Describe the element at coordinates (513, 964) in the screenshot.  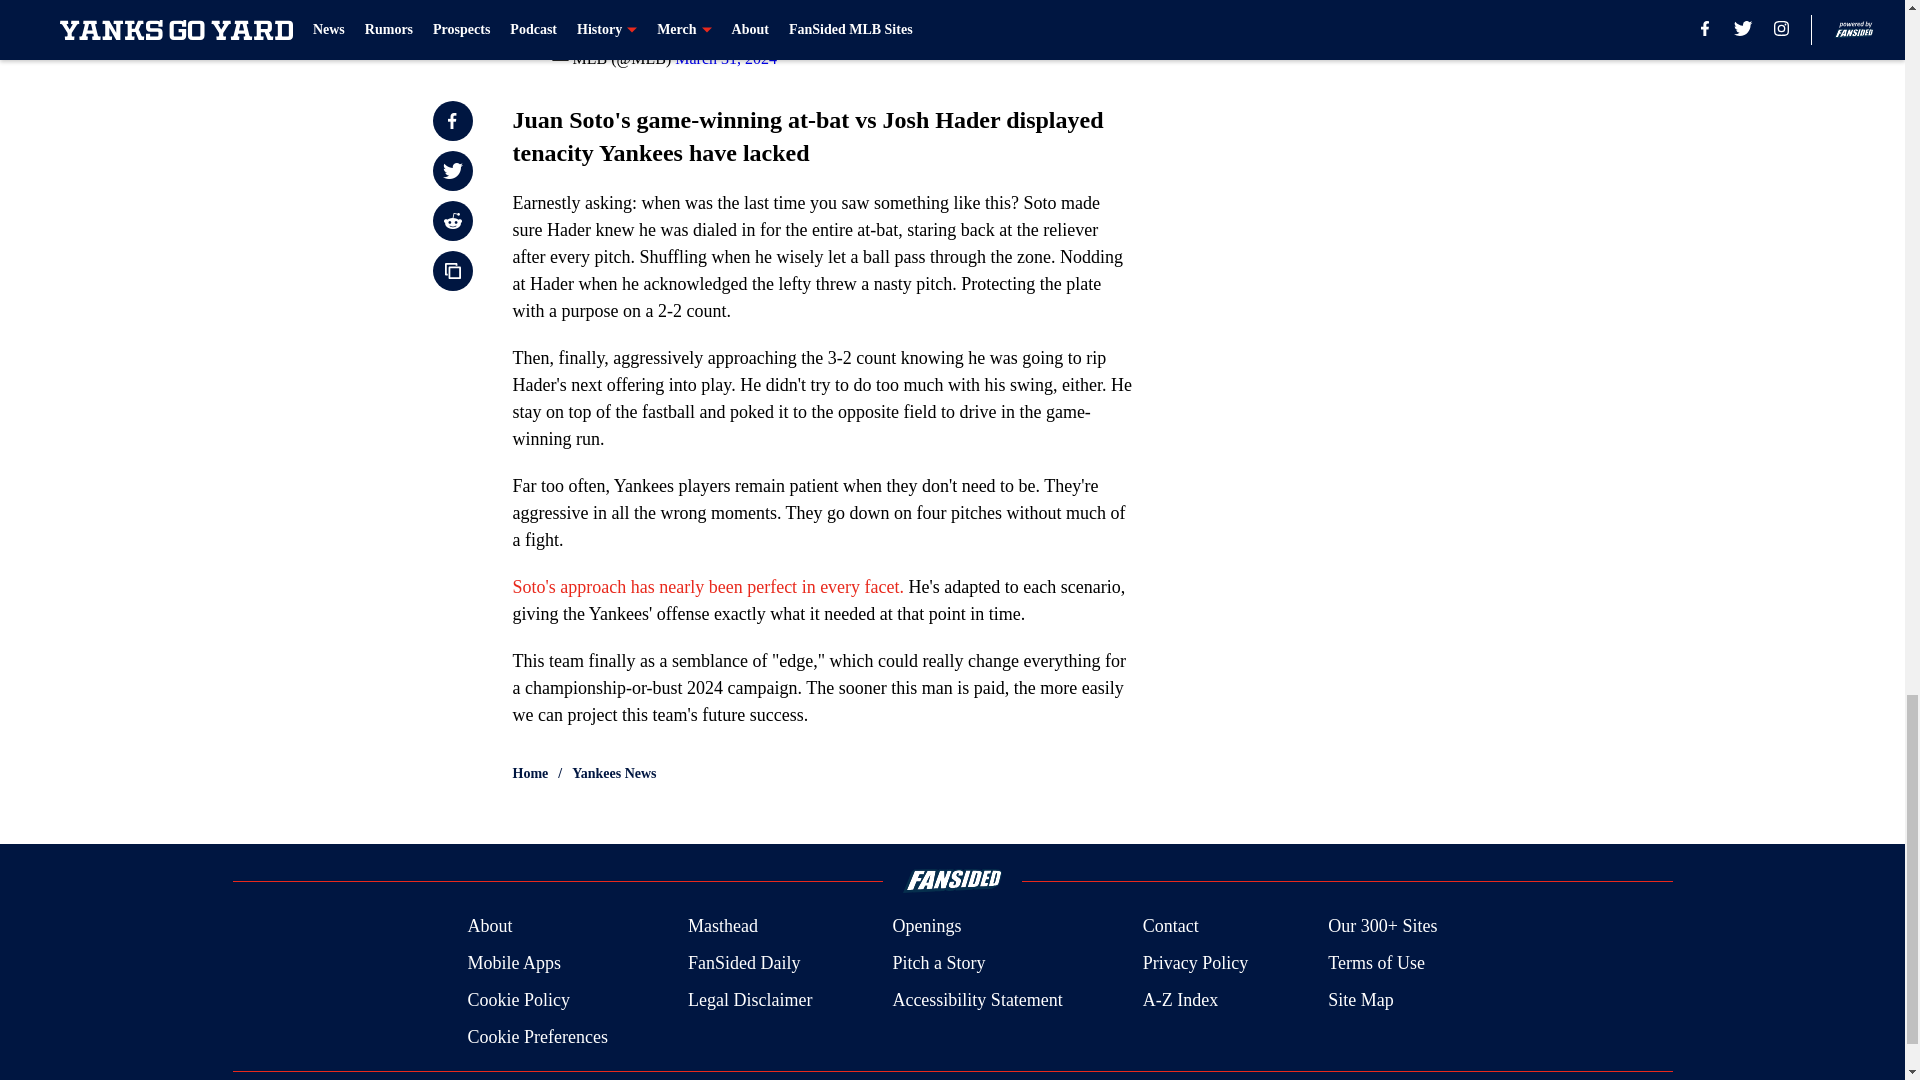
I see `Mobile Apps` at that location.